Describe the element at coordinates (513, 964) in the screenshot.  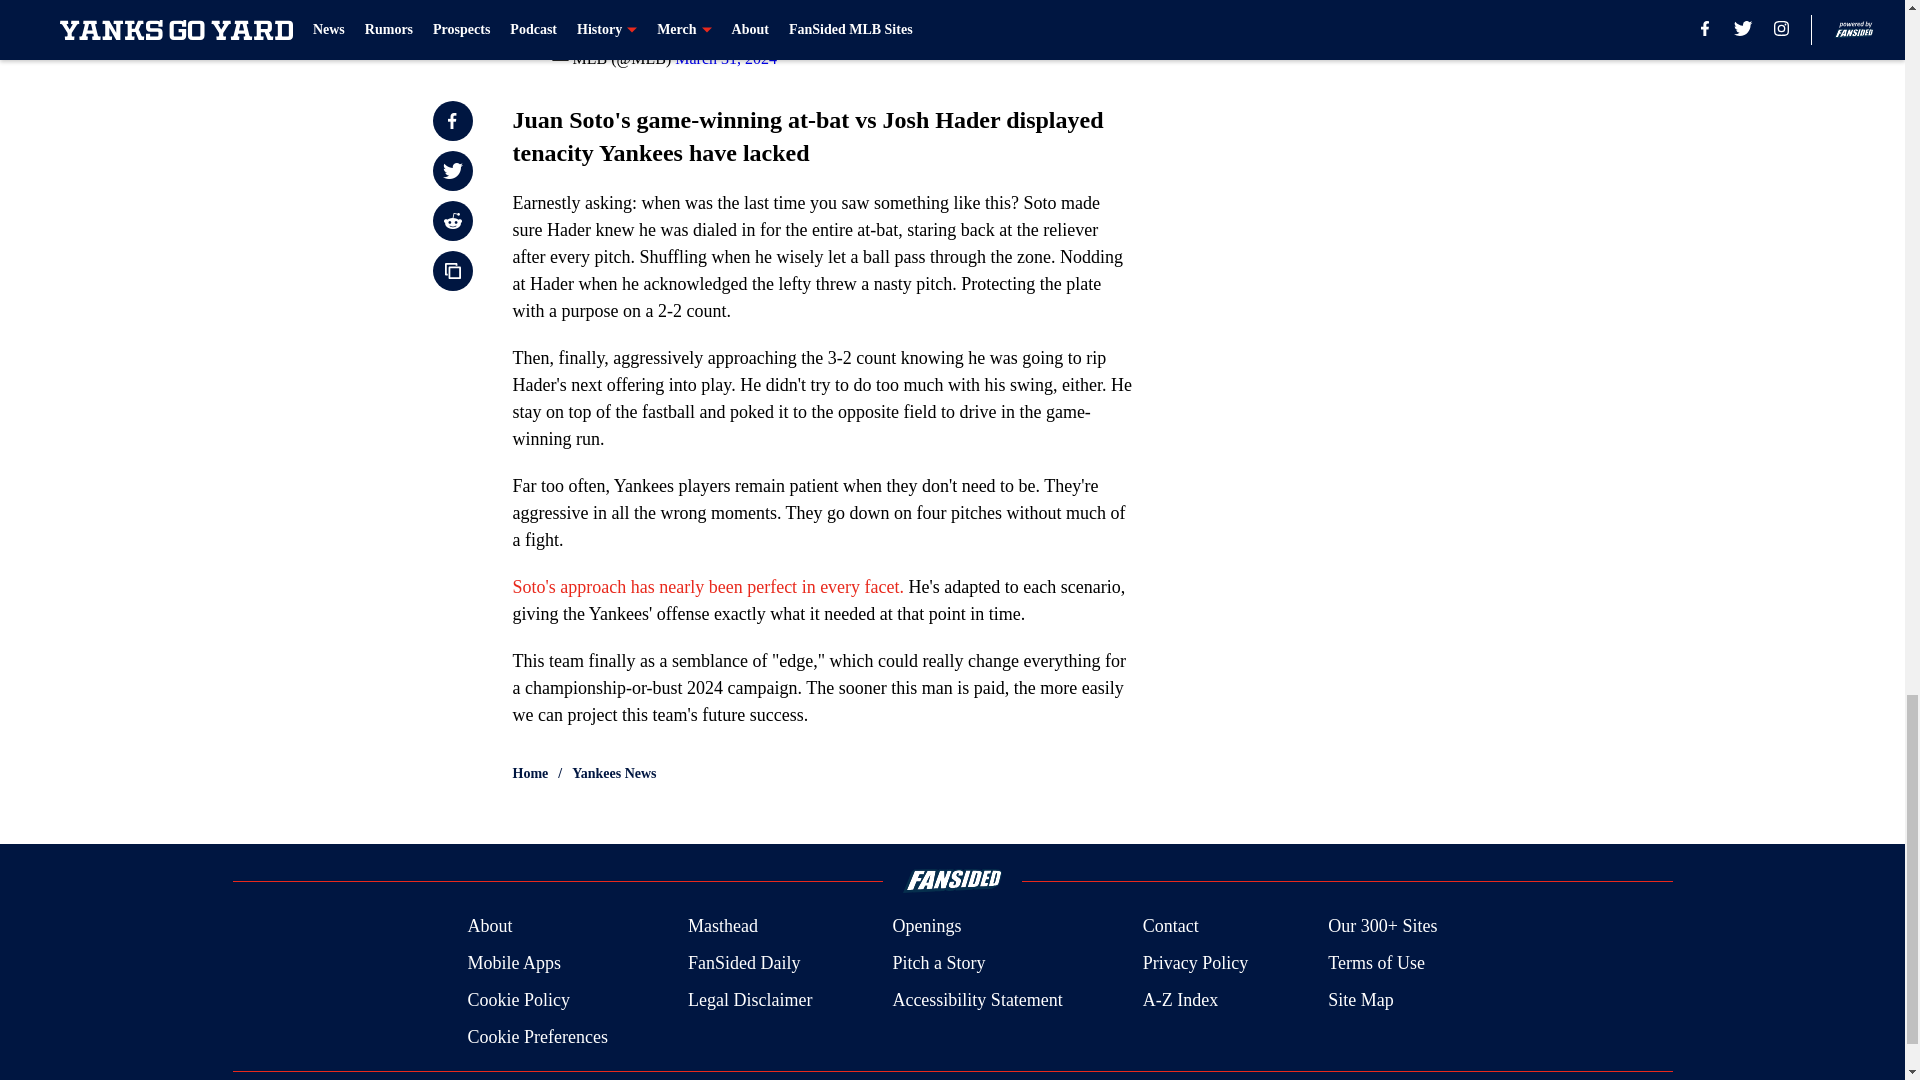
I see `Mobile Apps` at that location.